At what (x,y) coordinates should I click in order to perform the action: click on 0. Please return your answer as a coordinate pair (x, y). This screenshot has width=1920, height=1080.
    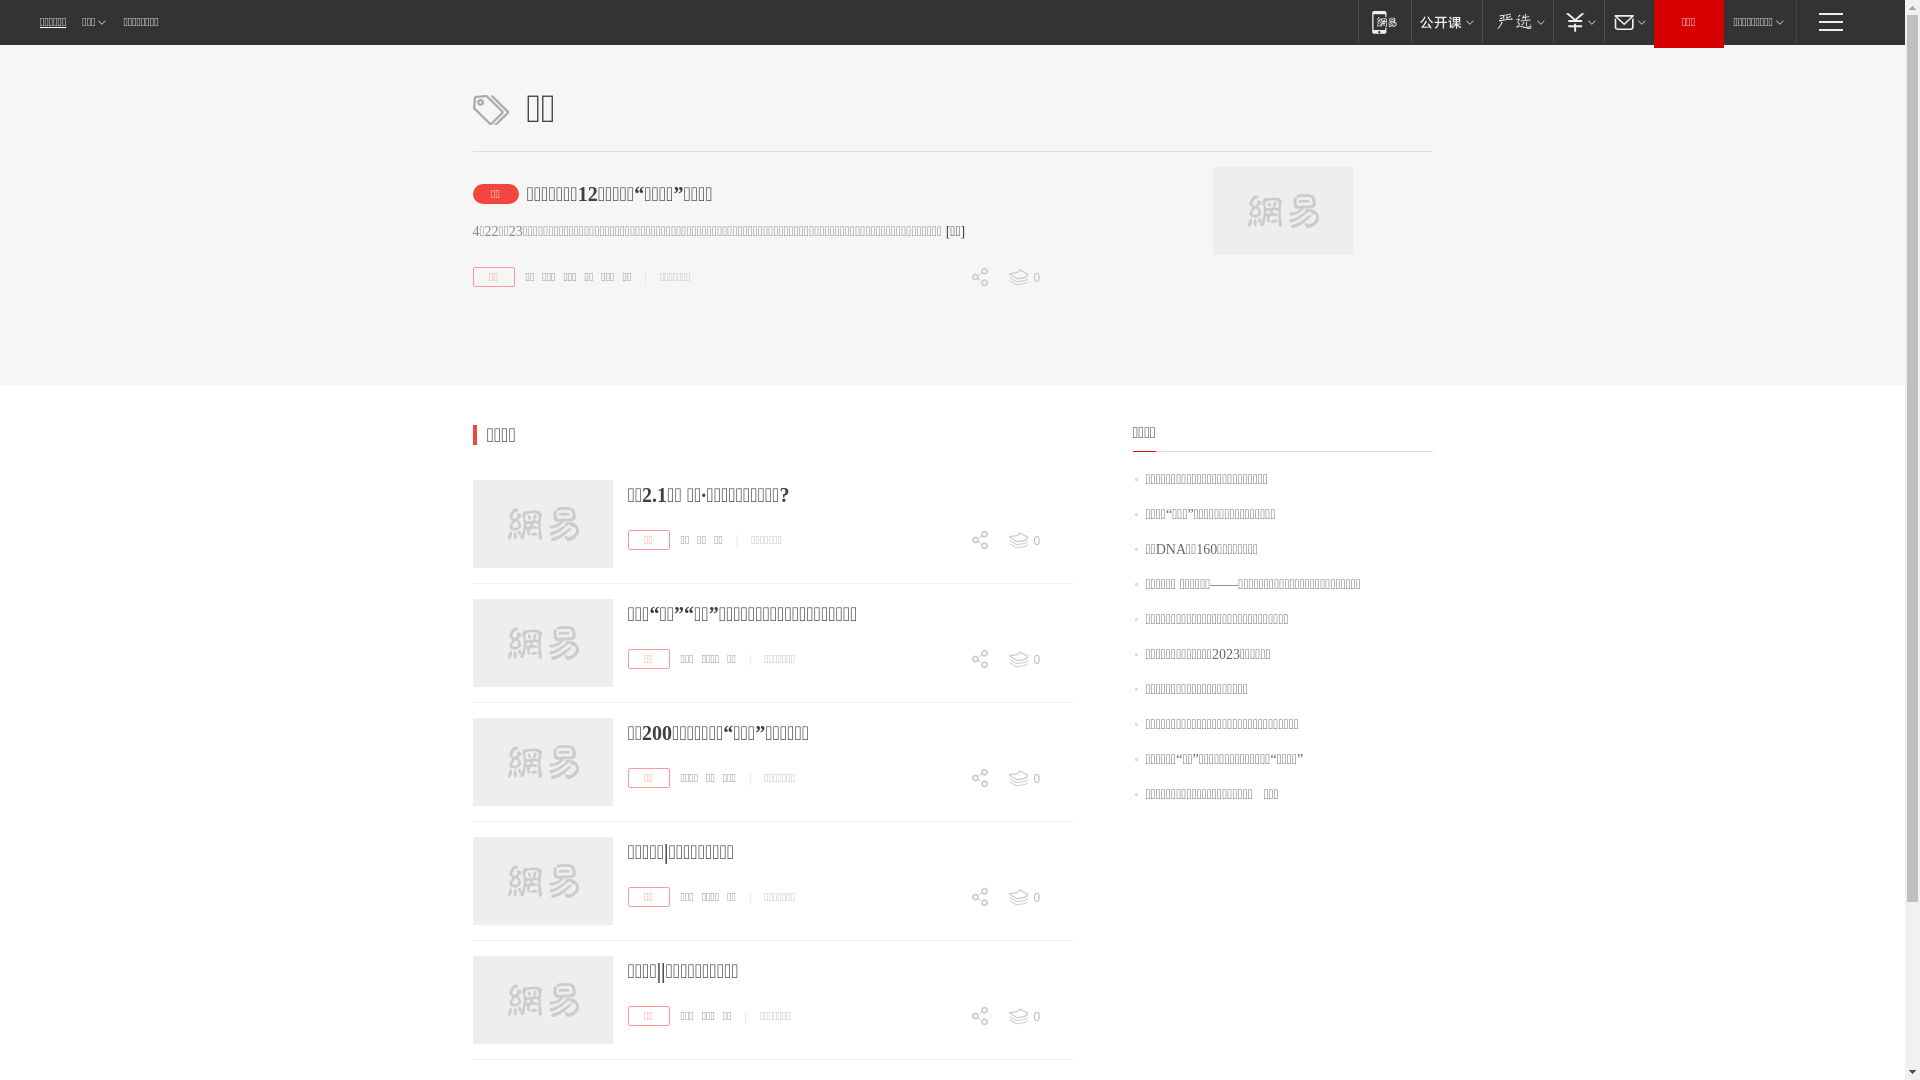
    Looking at the image, I should click on (1039, 779).